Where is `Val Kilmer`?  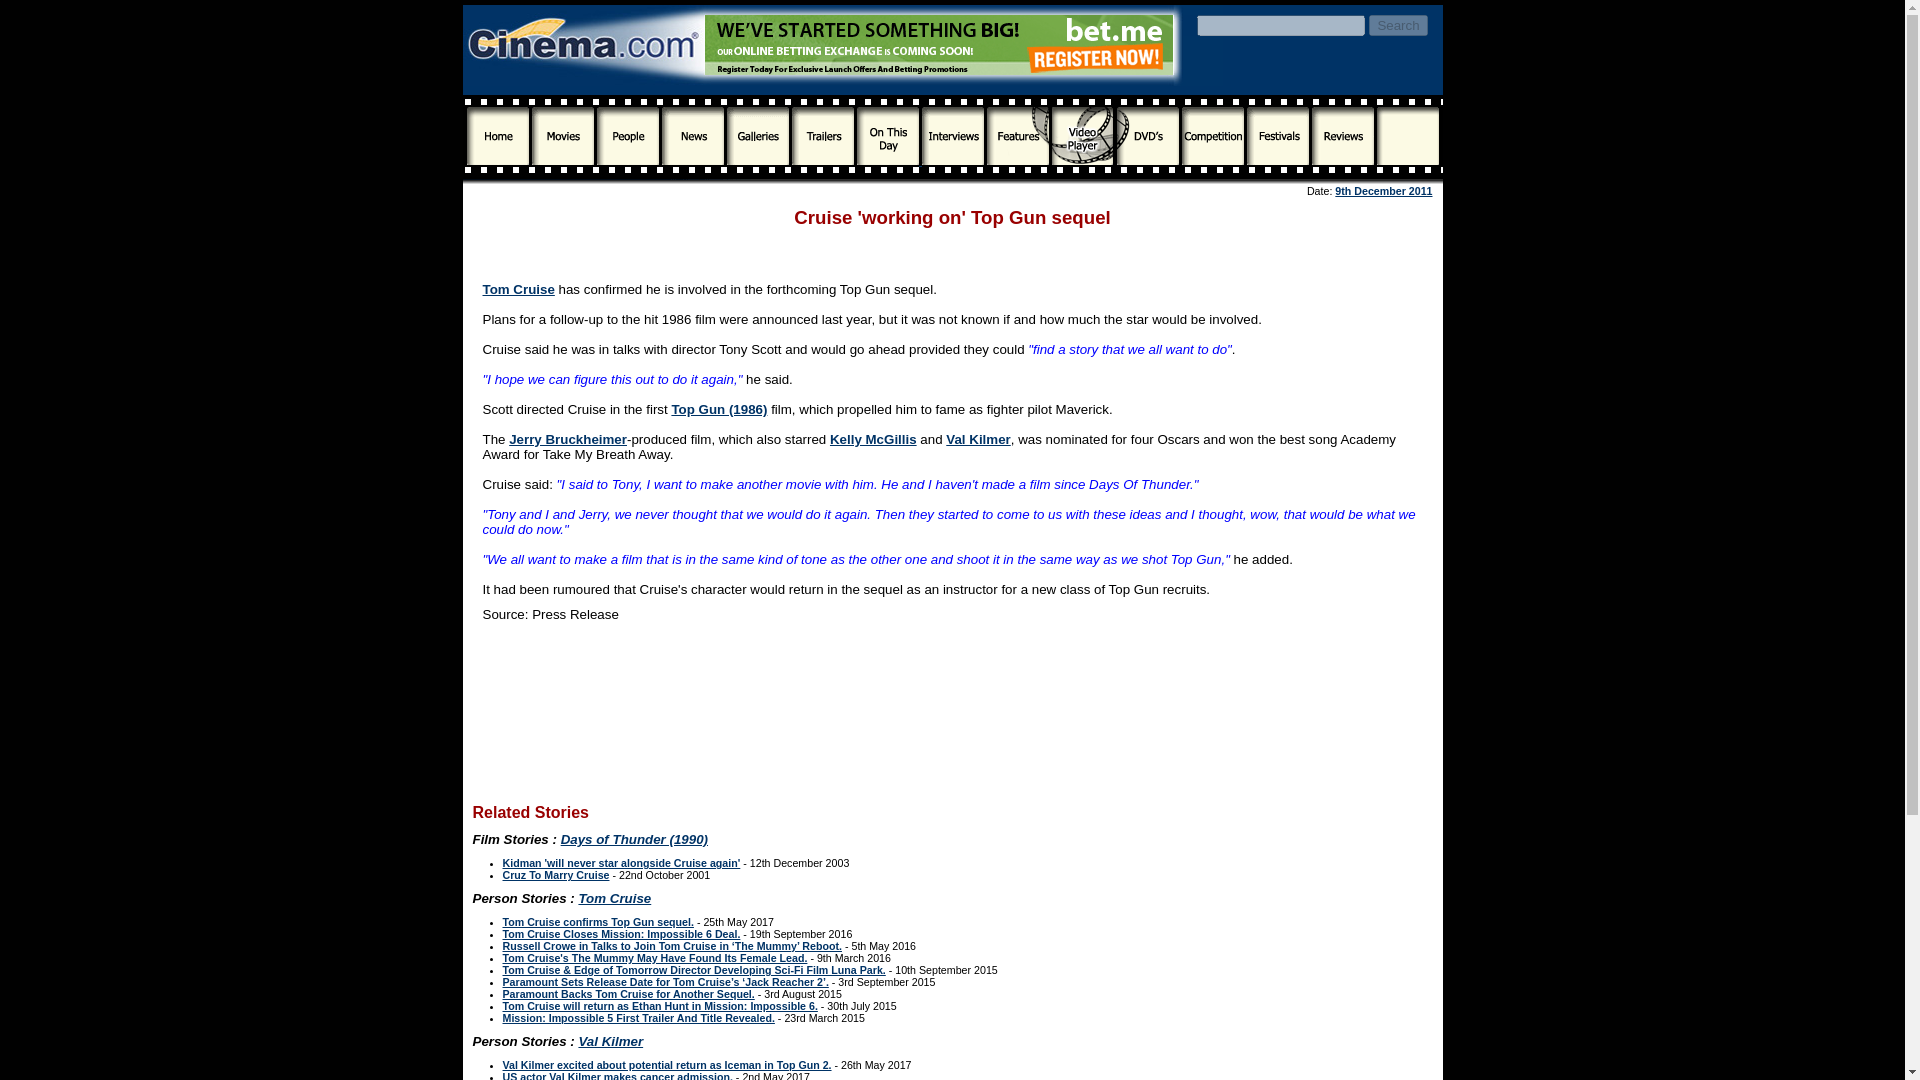
Val Kilmer is located at coordinates (978, 440).